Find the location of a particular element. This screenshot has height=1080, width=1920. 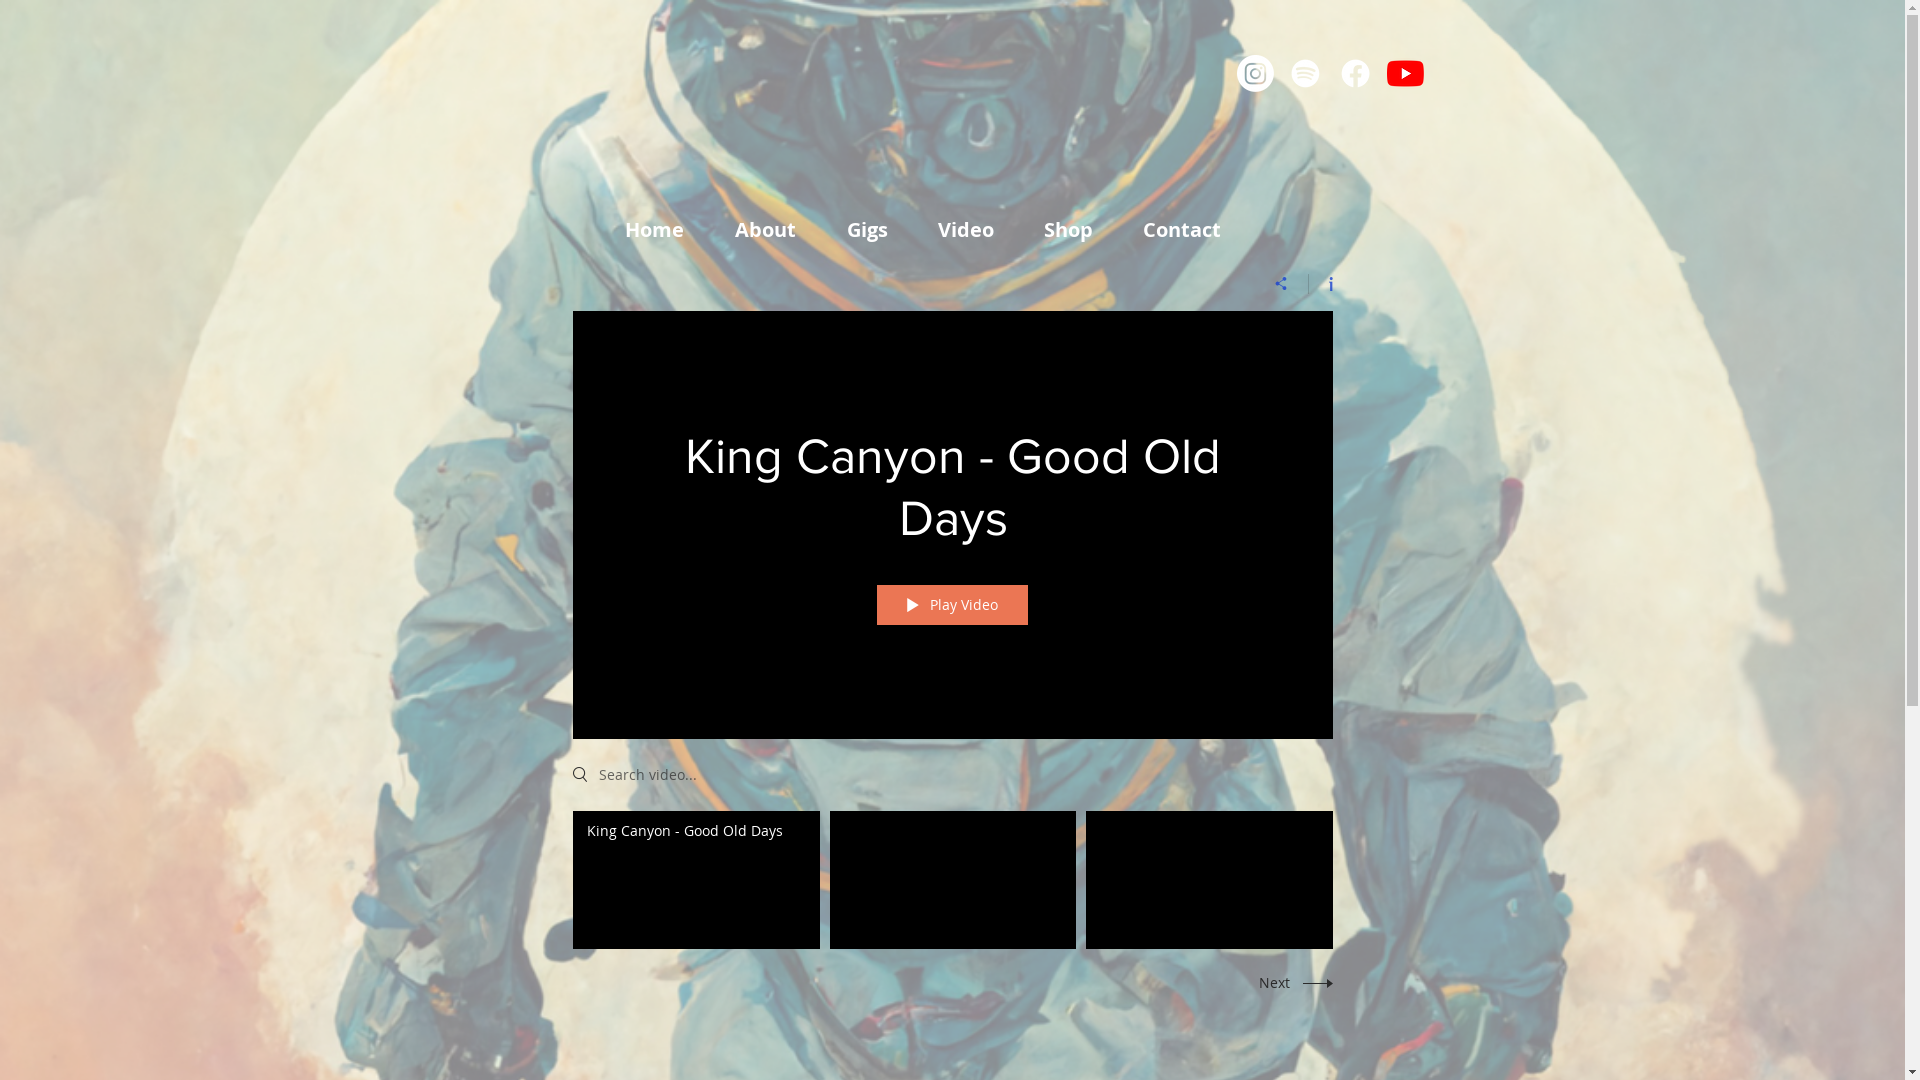

Contact is located at coordinates (1192, 230).